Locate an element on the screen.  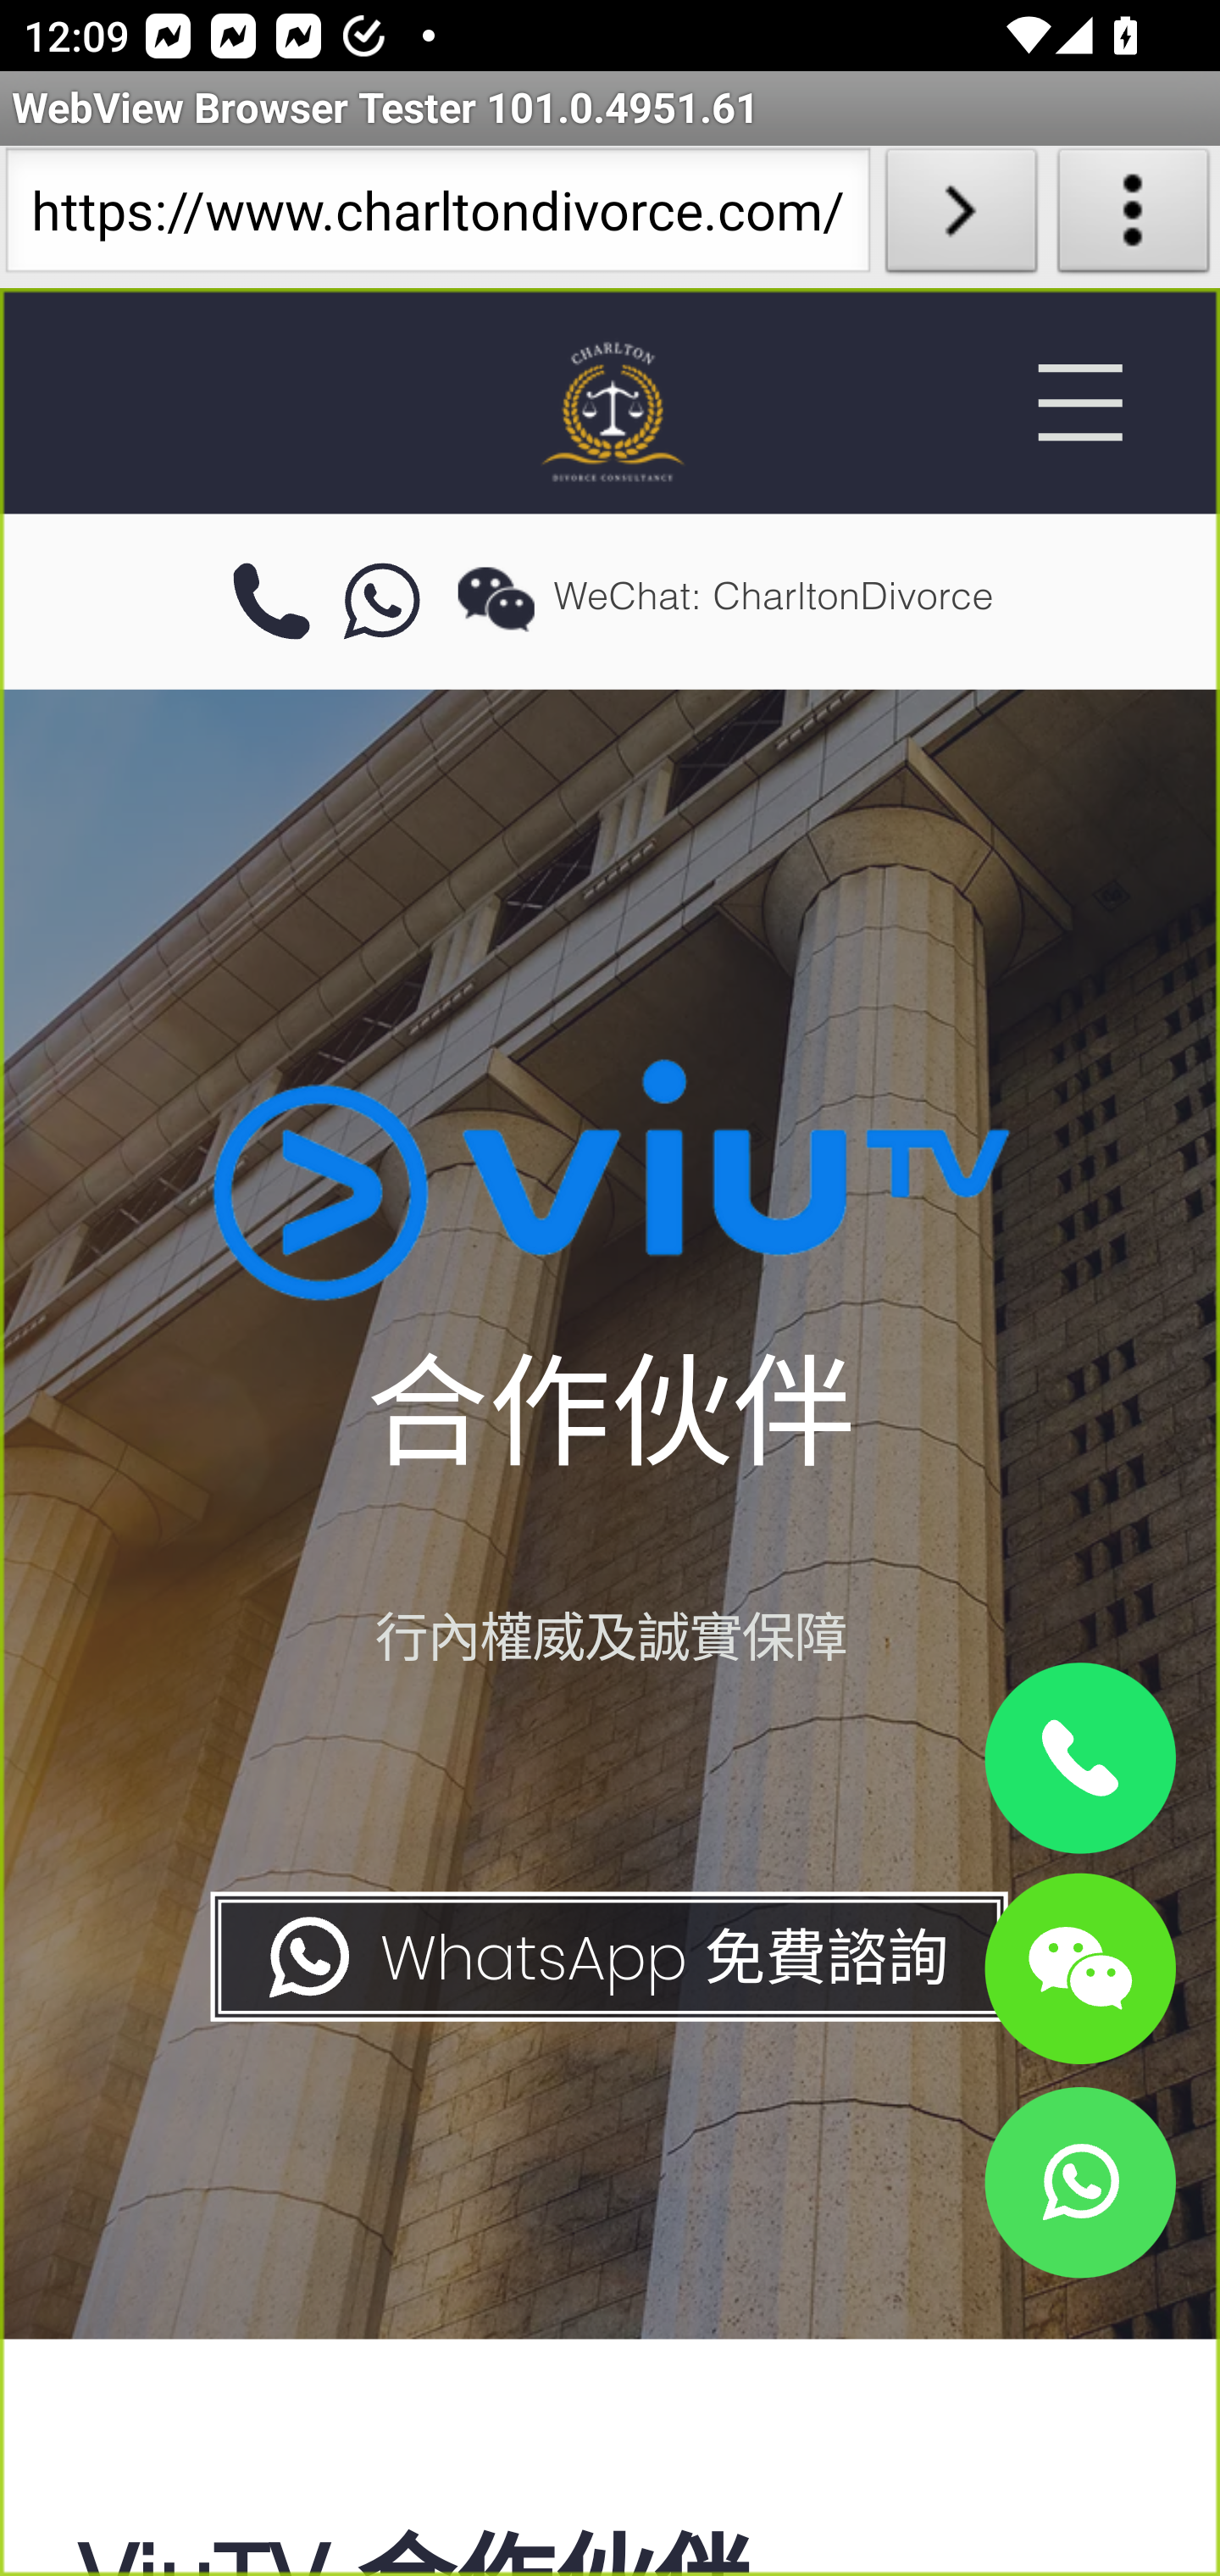
wechat2_edited_edited.png is located at coordinates (496, 598).